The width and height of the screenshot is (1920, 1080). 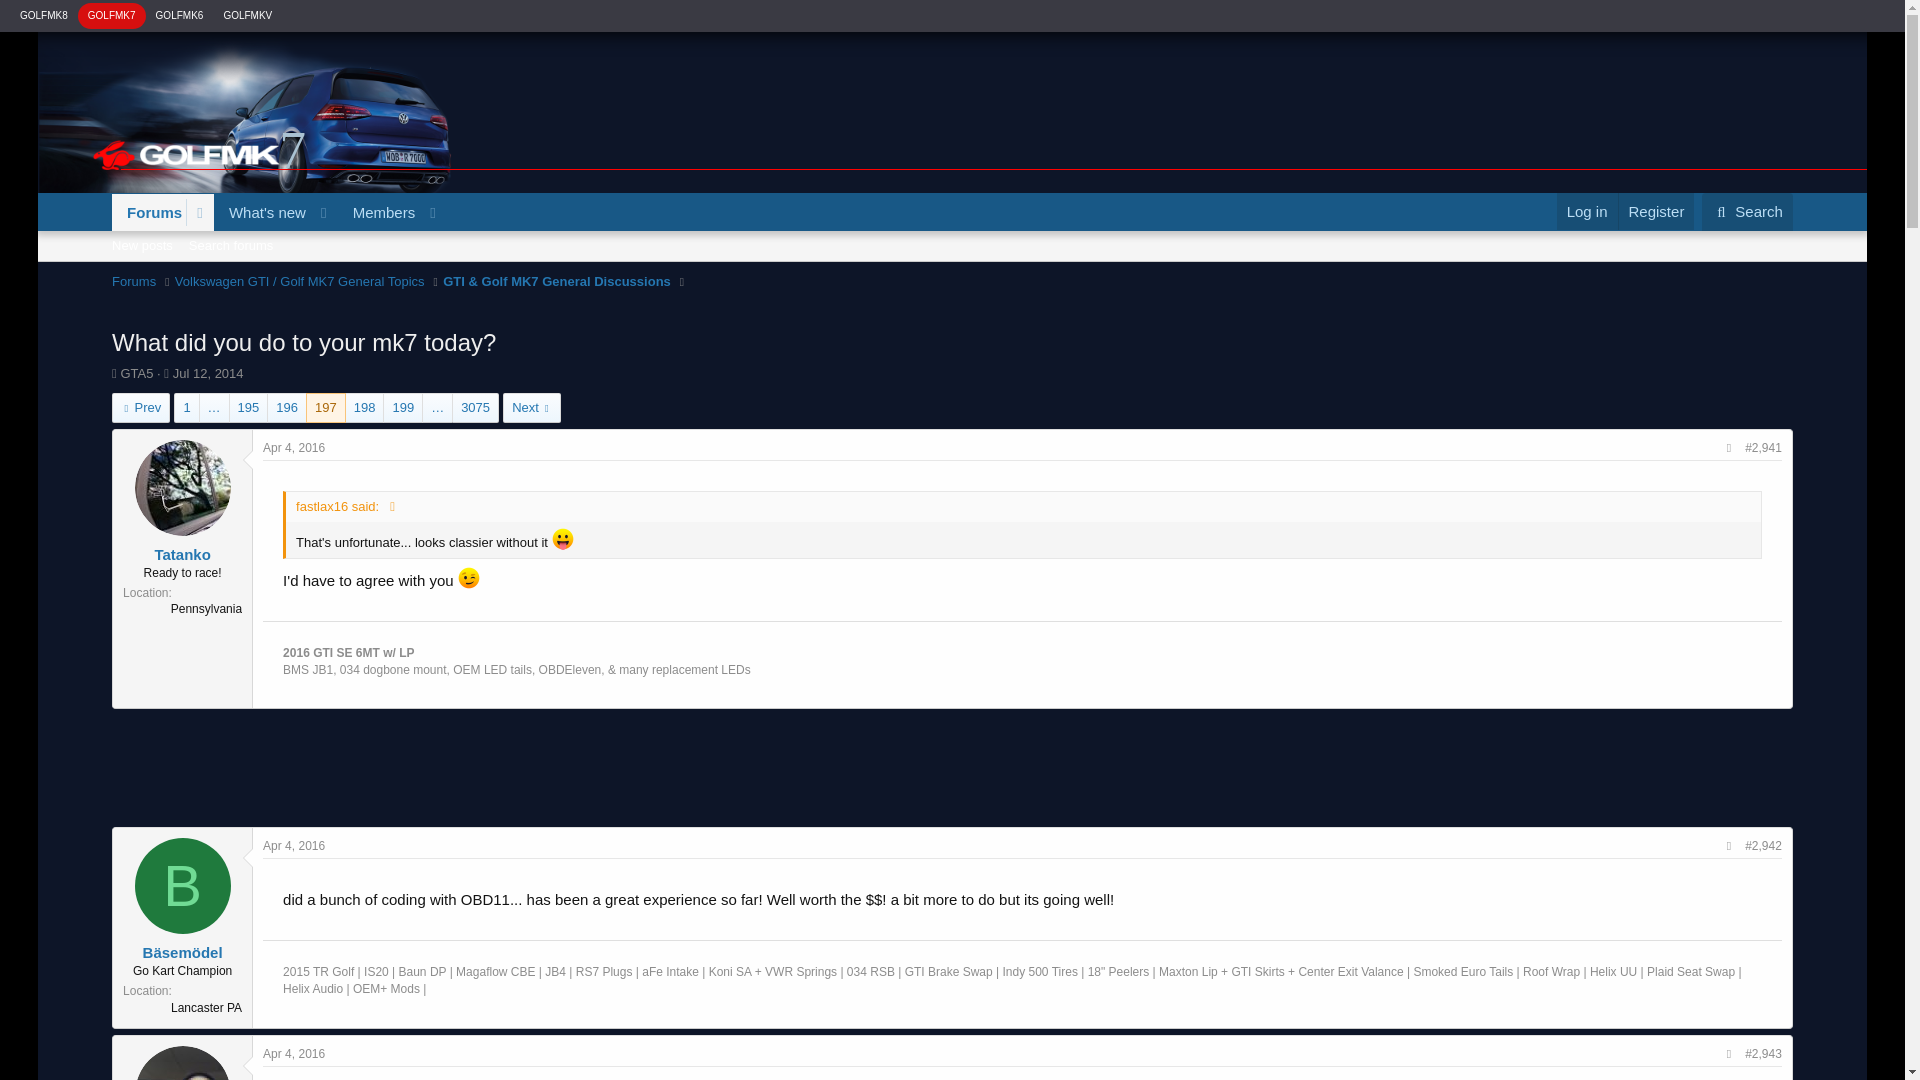 What do you see at coordinates (1656, 210) in the screenshot?
I see `Register` at bounding box center [1656, 210].